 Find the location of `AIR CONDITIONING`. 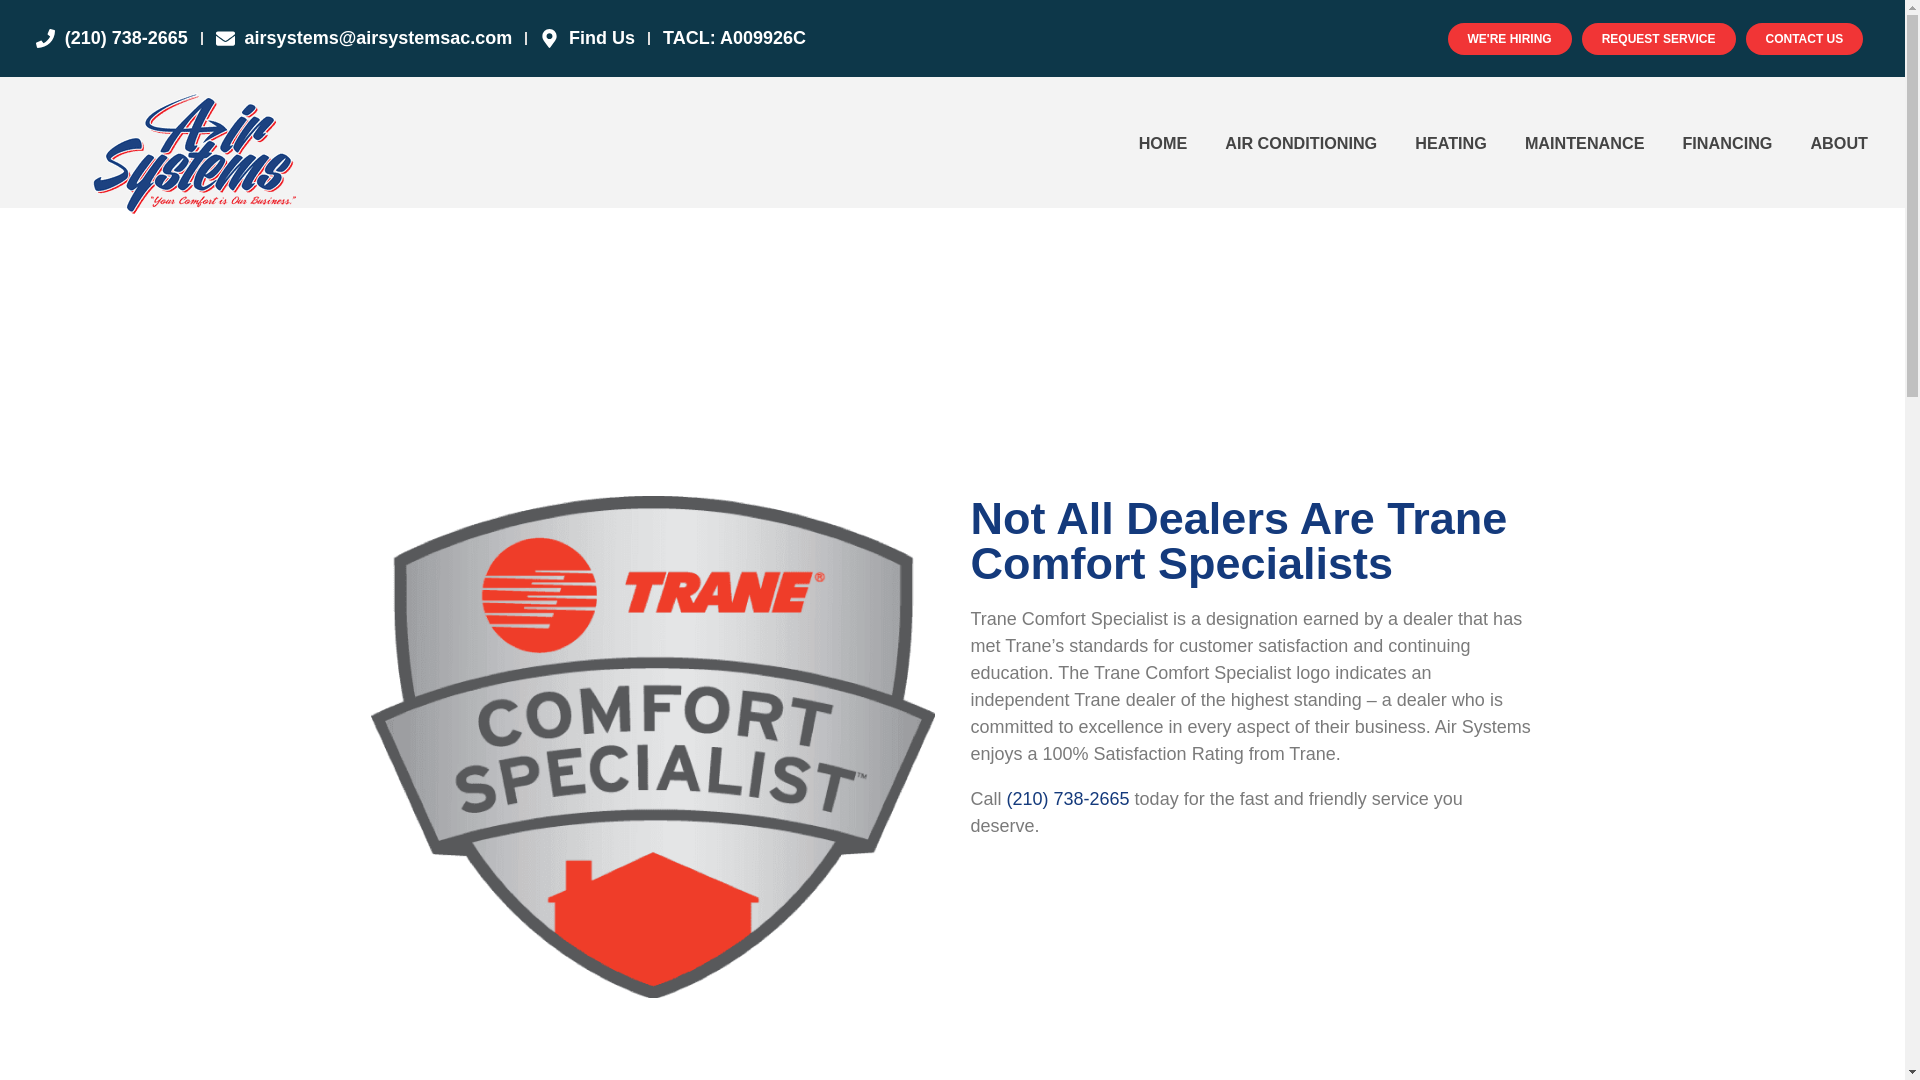

AIR CONDITIONING is located at coordinates (1300, 142).